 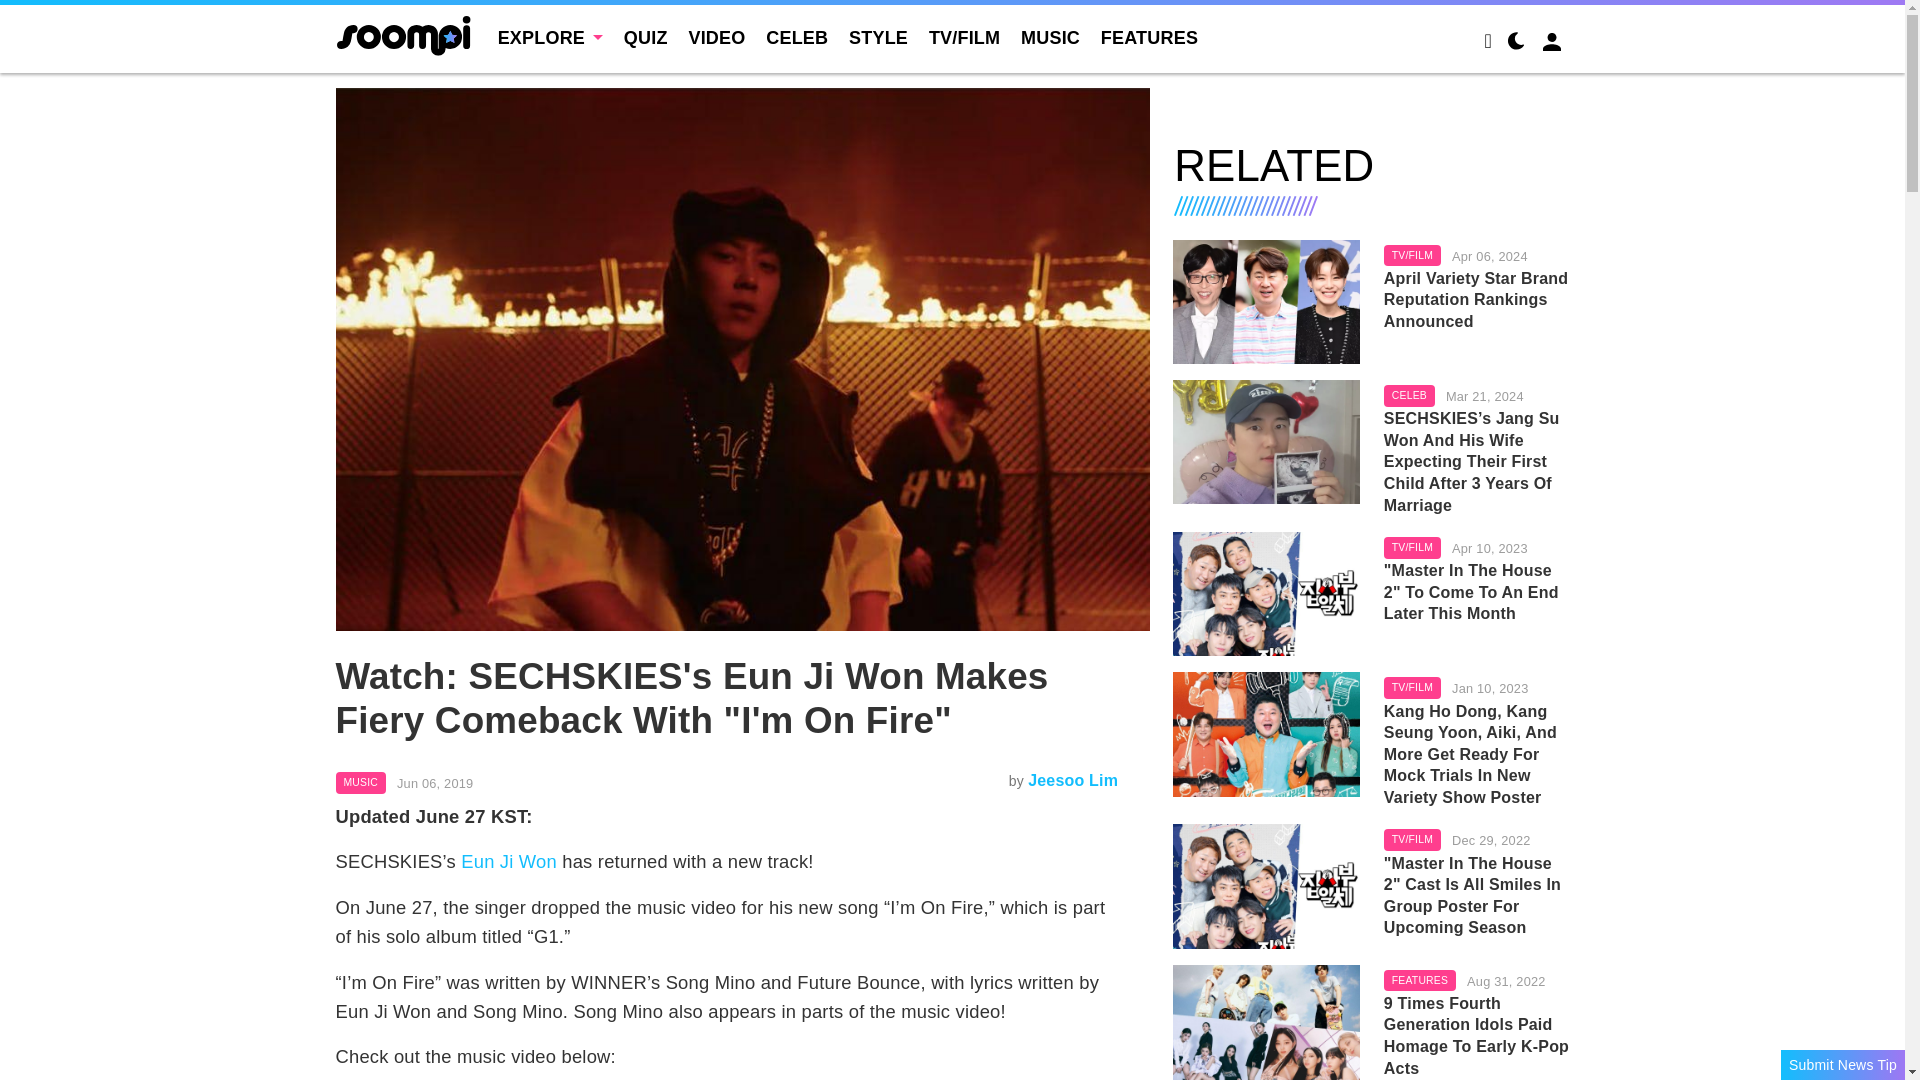 I want to click on FEATURES, so click(x=1149, y=38).